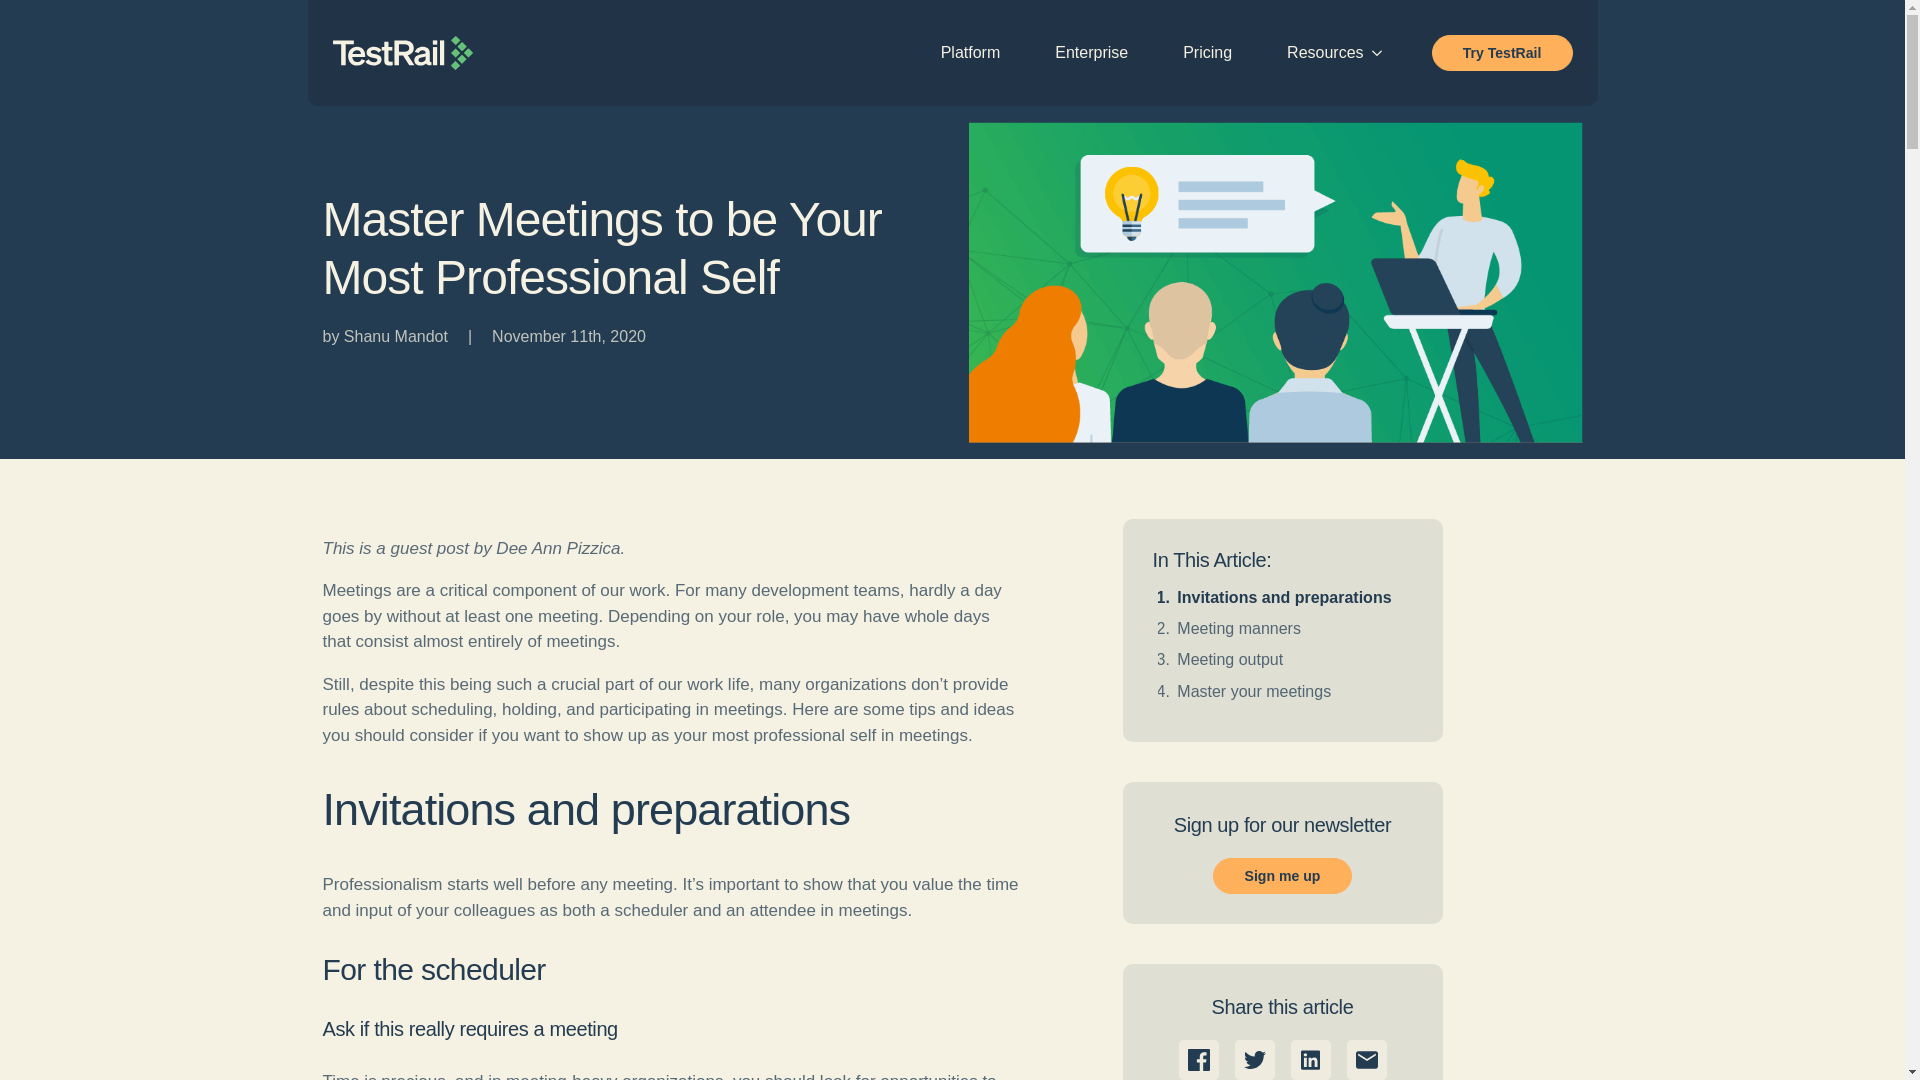  Describe the element at coordinates (1229, 660) in the screenshot. I see `Meeting output` at that location.